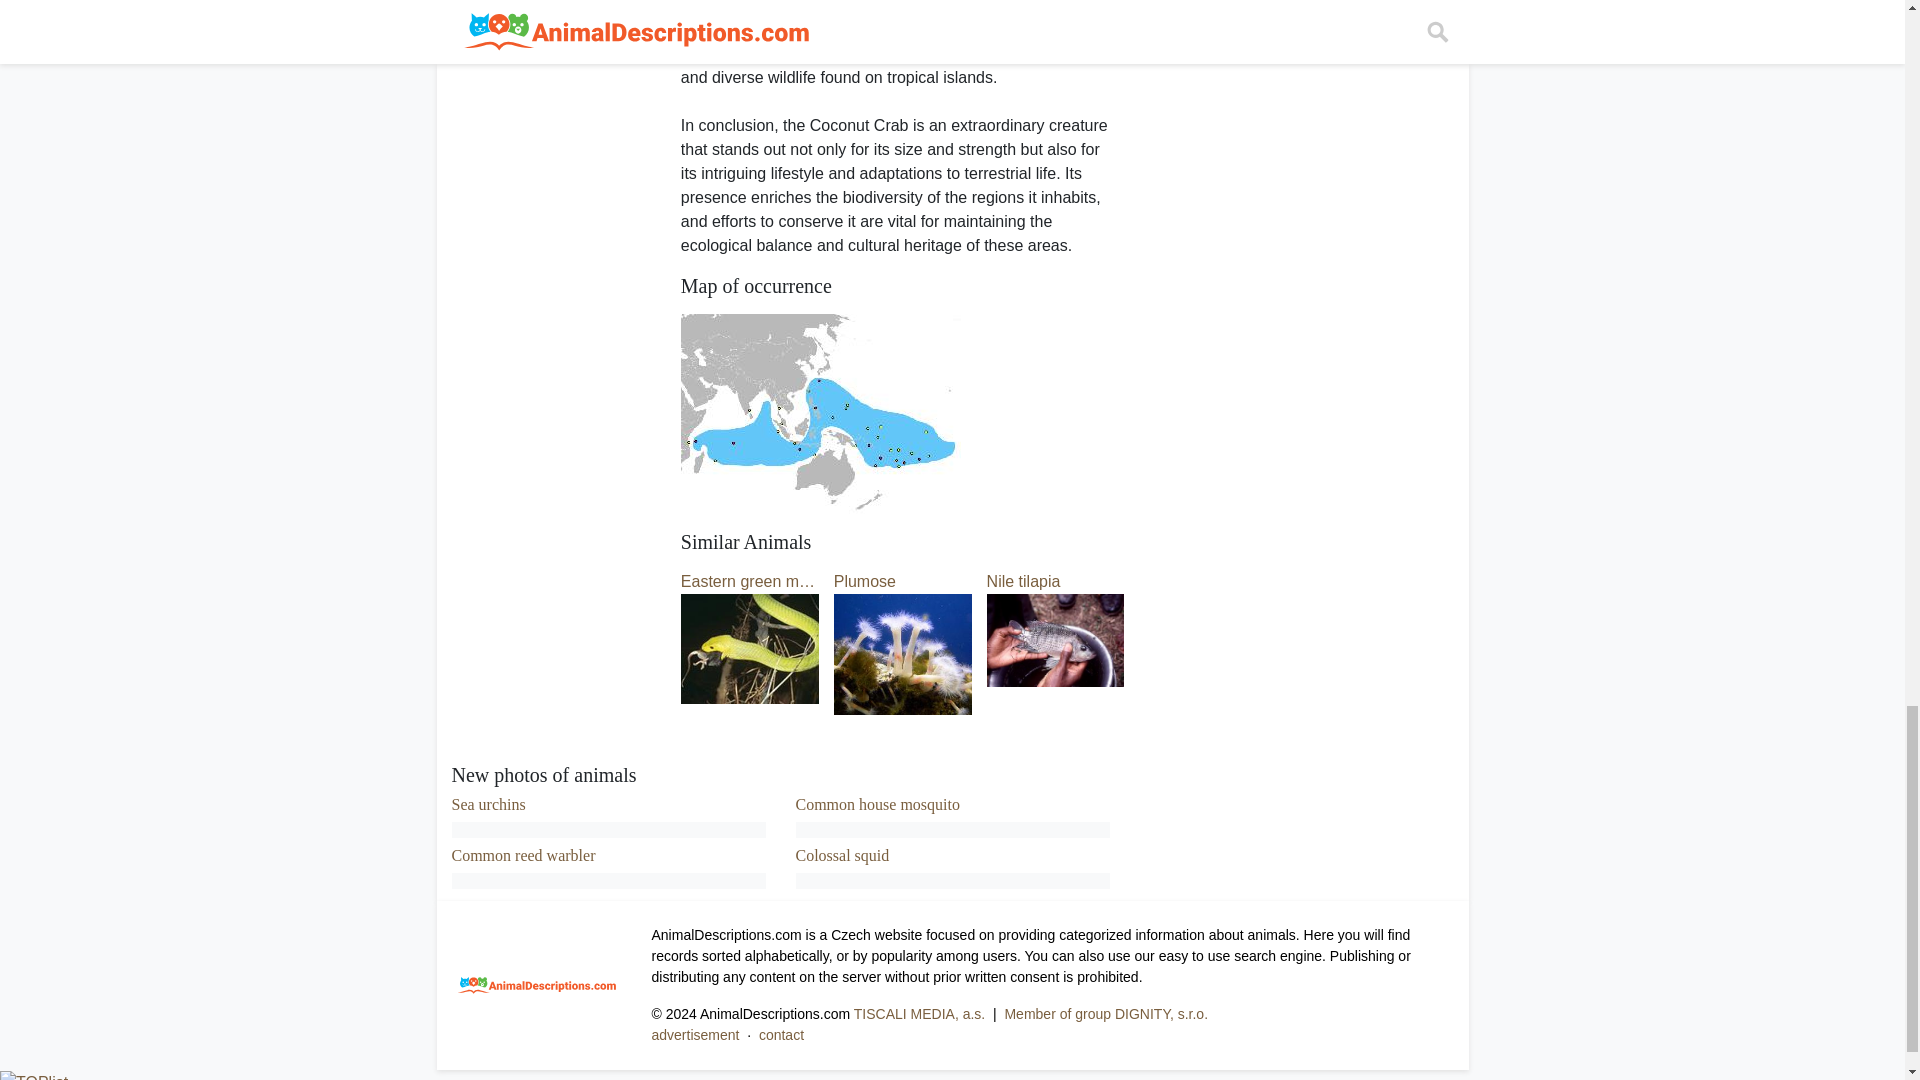 This screenshot has width=1920, height=1080. I want to click on Nile tilapia, so click(1056, 609).